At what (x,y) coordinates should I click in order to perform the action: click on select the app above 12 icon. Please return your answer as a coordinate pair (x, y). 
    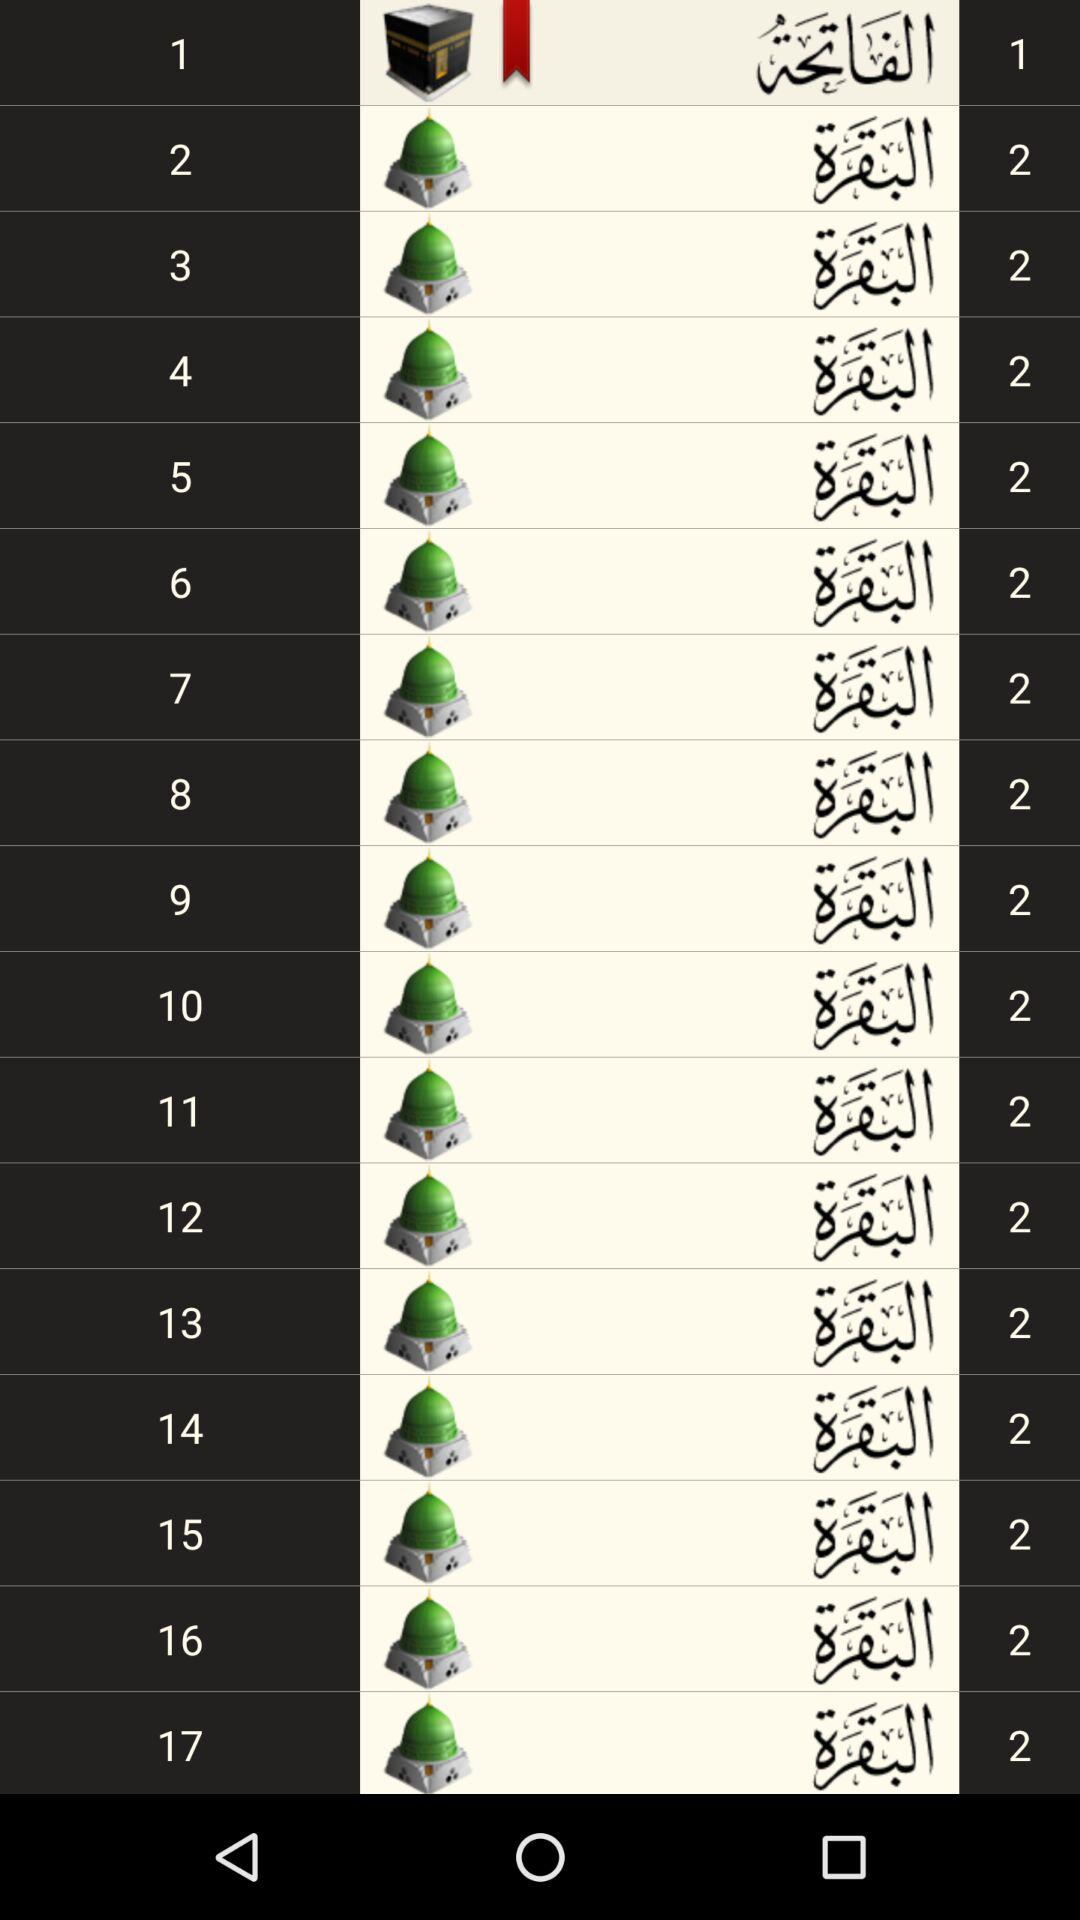
    Looking at the image, I should click on (180, 1110).